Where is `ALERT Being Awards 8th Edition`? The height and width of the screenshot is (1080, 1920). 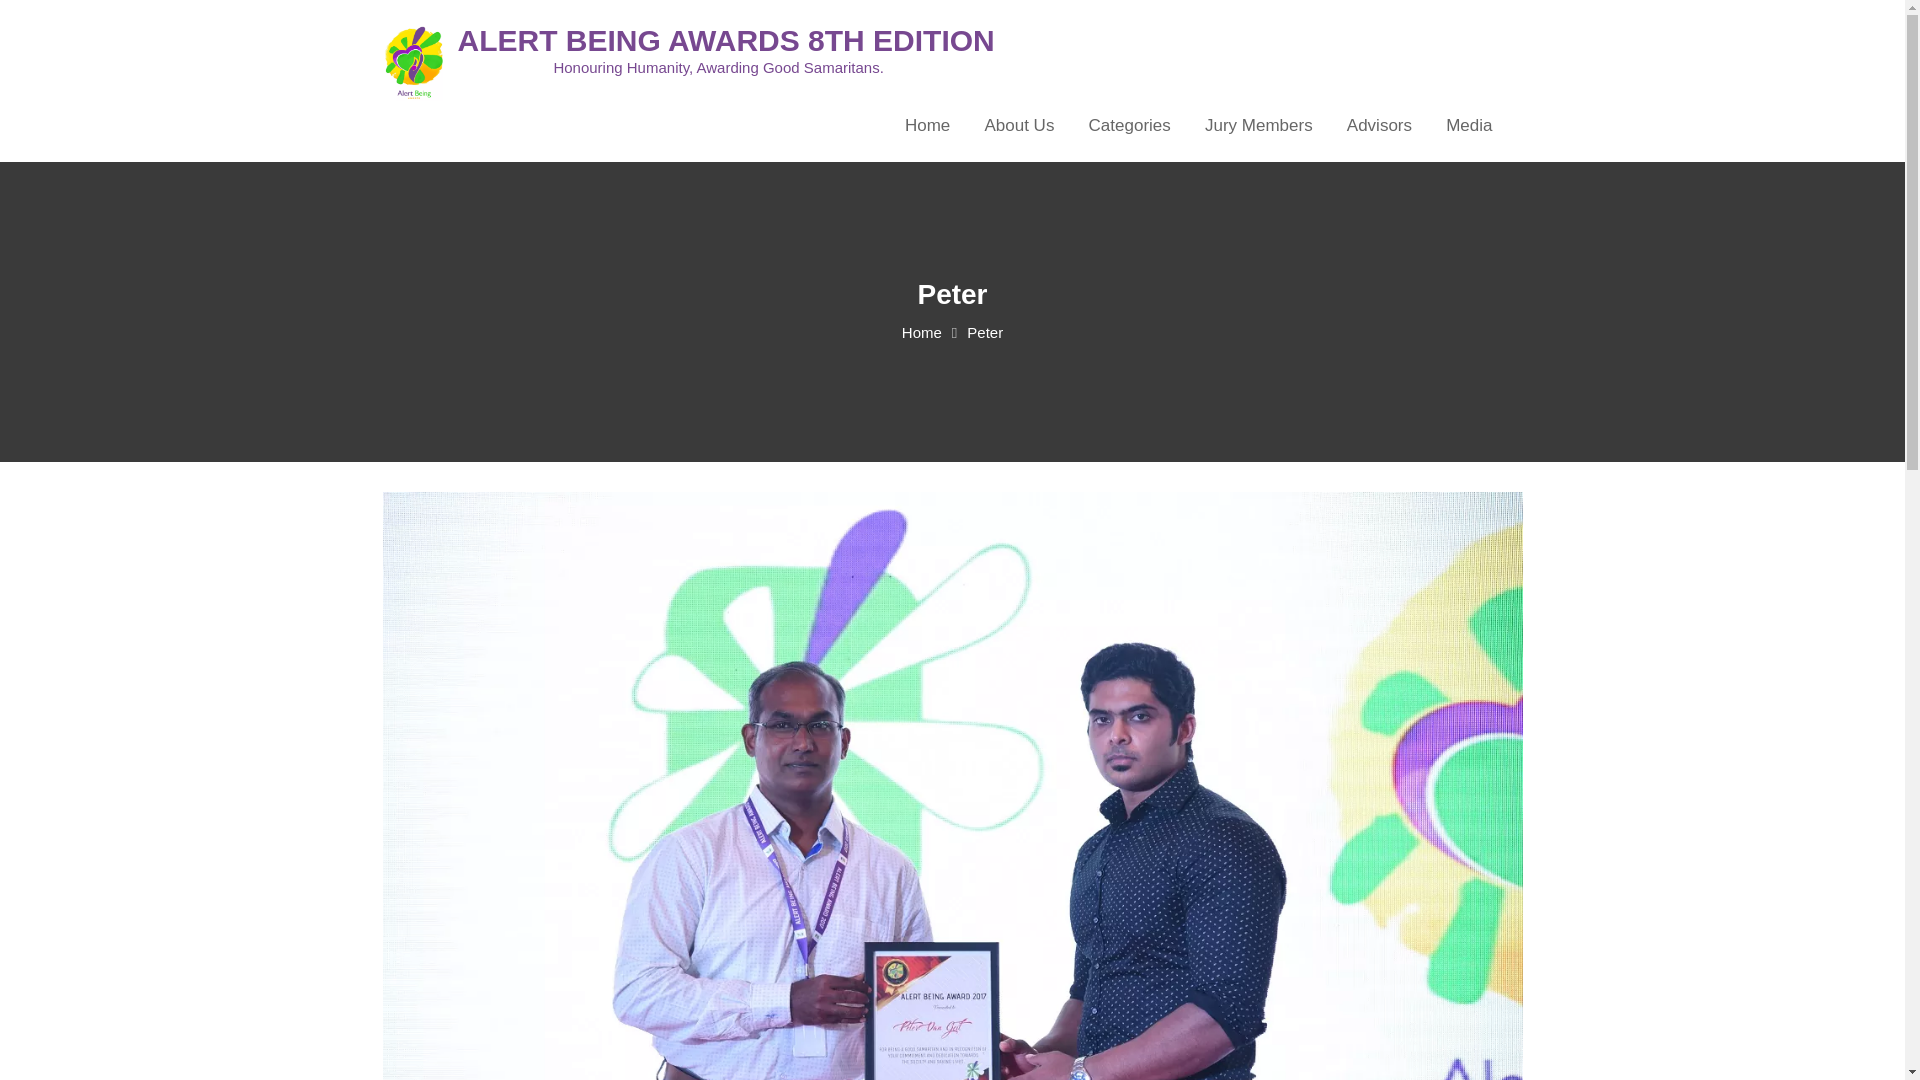
ALERT Being Awards 8th Edition is located at coordinates (726, 40).